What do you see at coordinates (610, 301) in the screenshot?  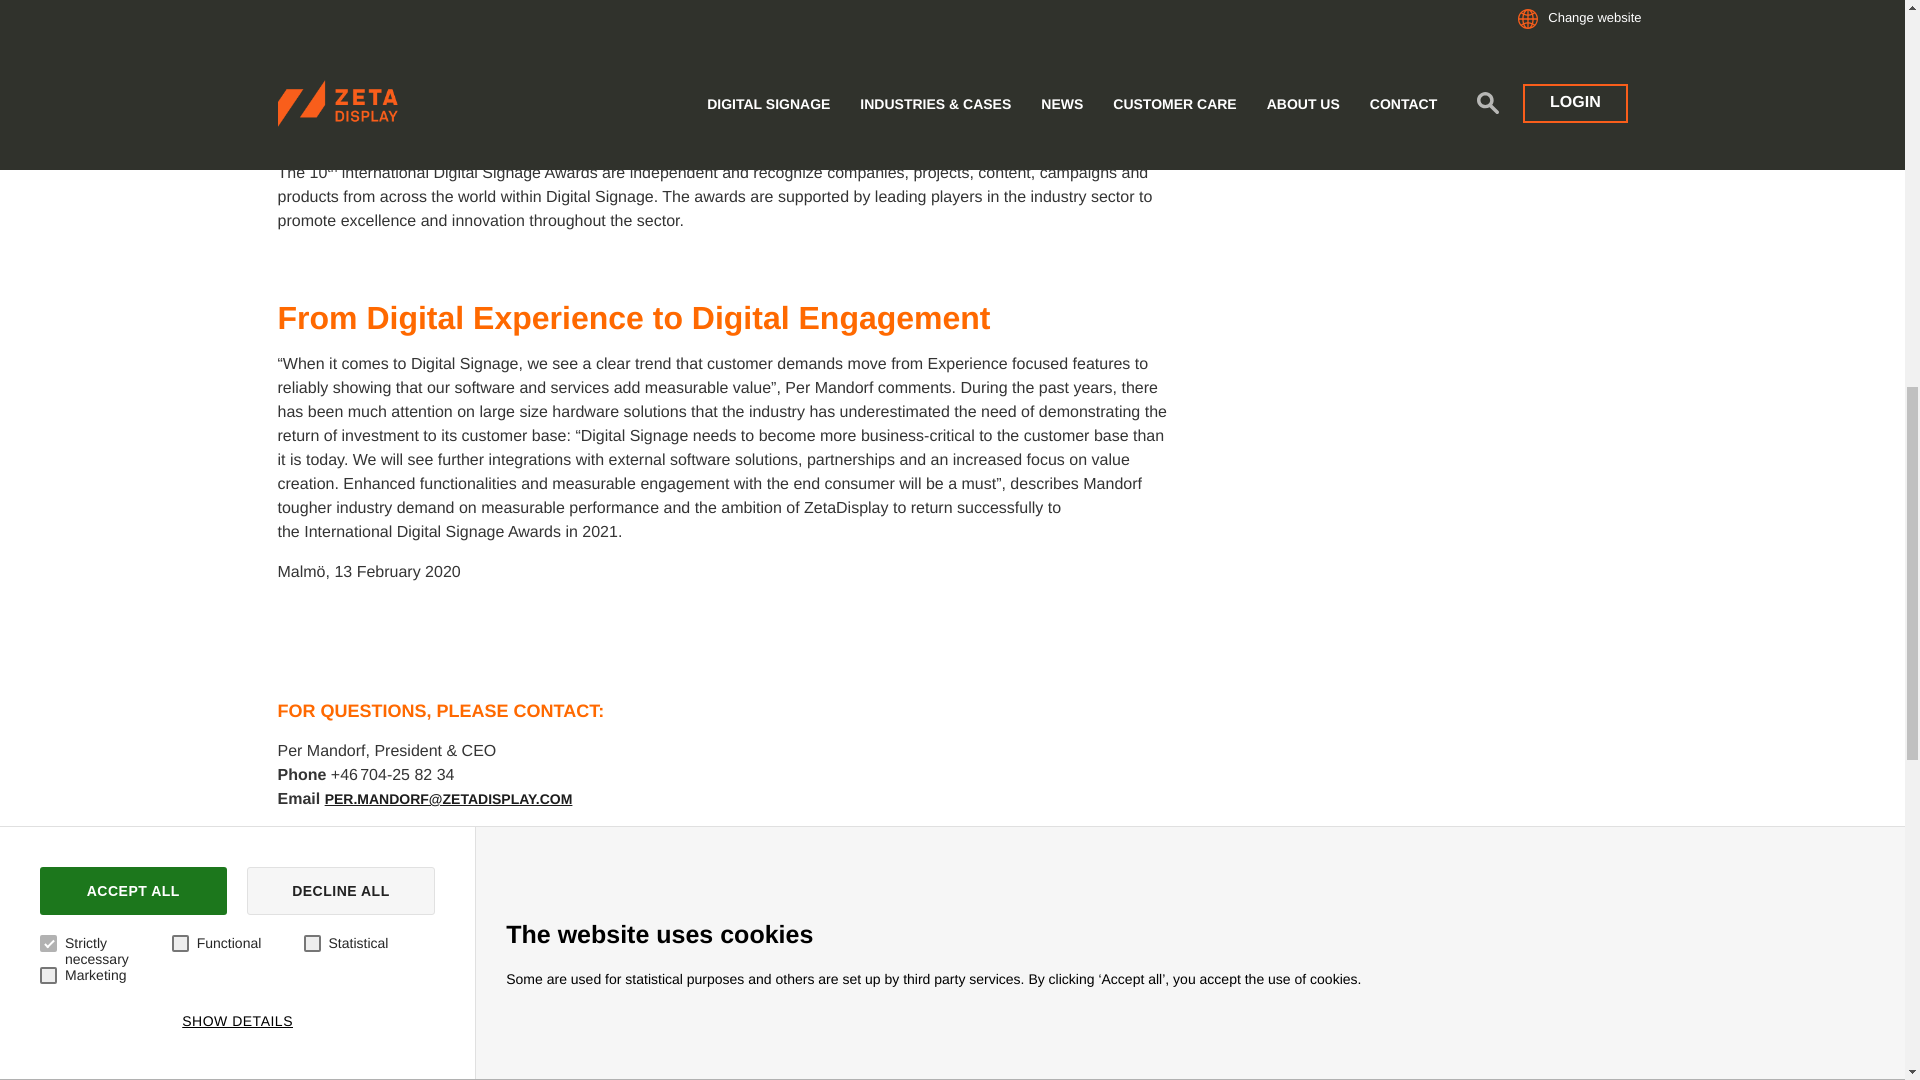 I see `Cloudflare` at bounding box center [610, 301].